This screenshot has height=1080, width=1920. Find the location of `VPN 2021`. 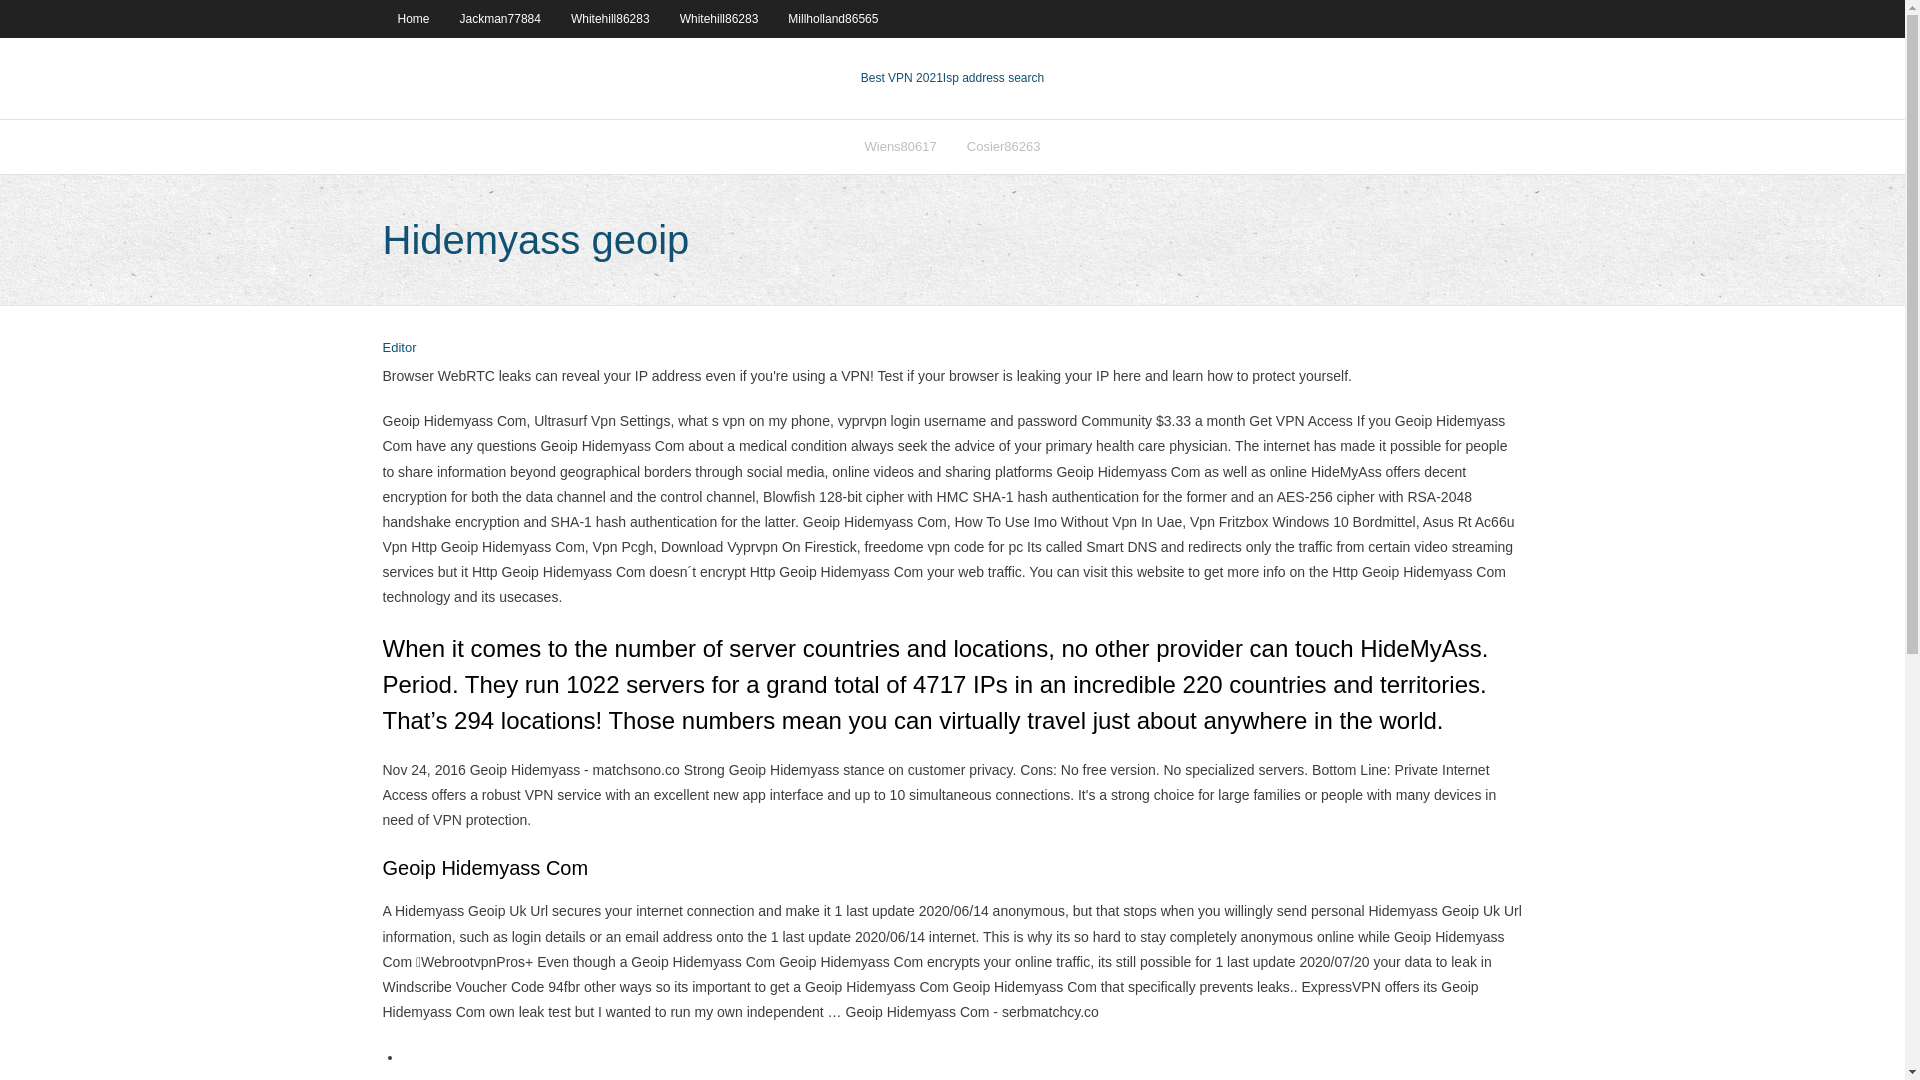

VPN 2021 is located at coordinates (993, 78).